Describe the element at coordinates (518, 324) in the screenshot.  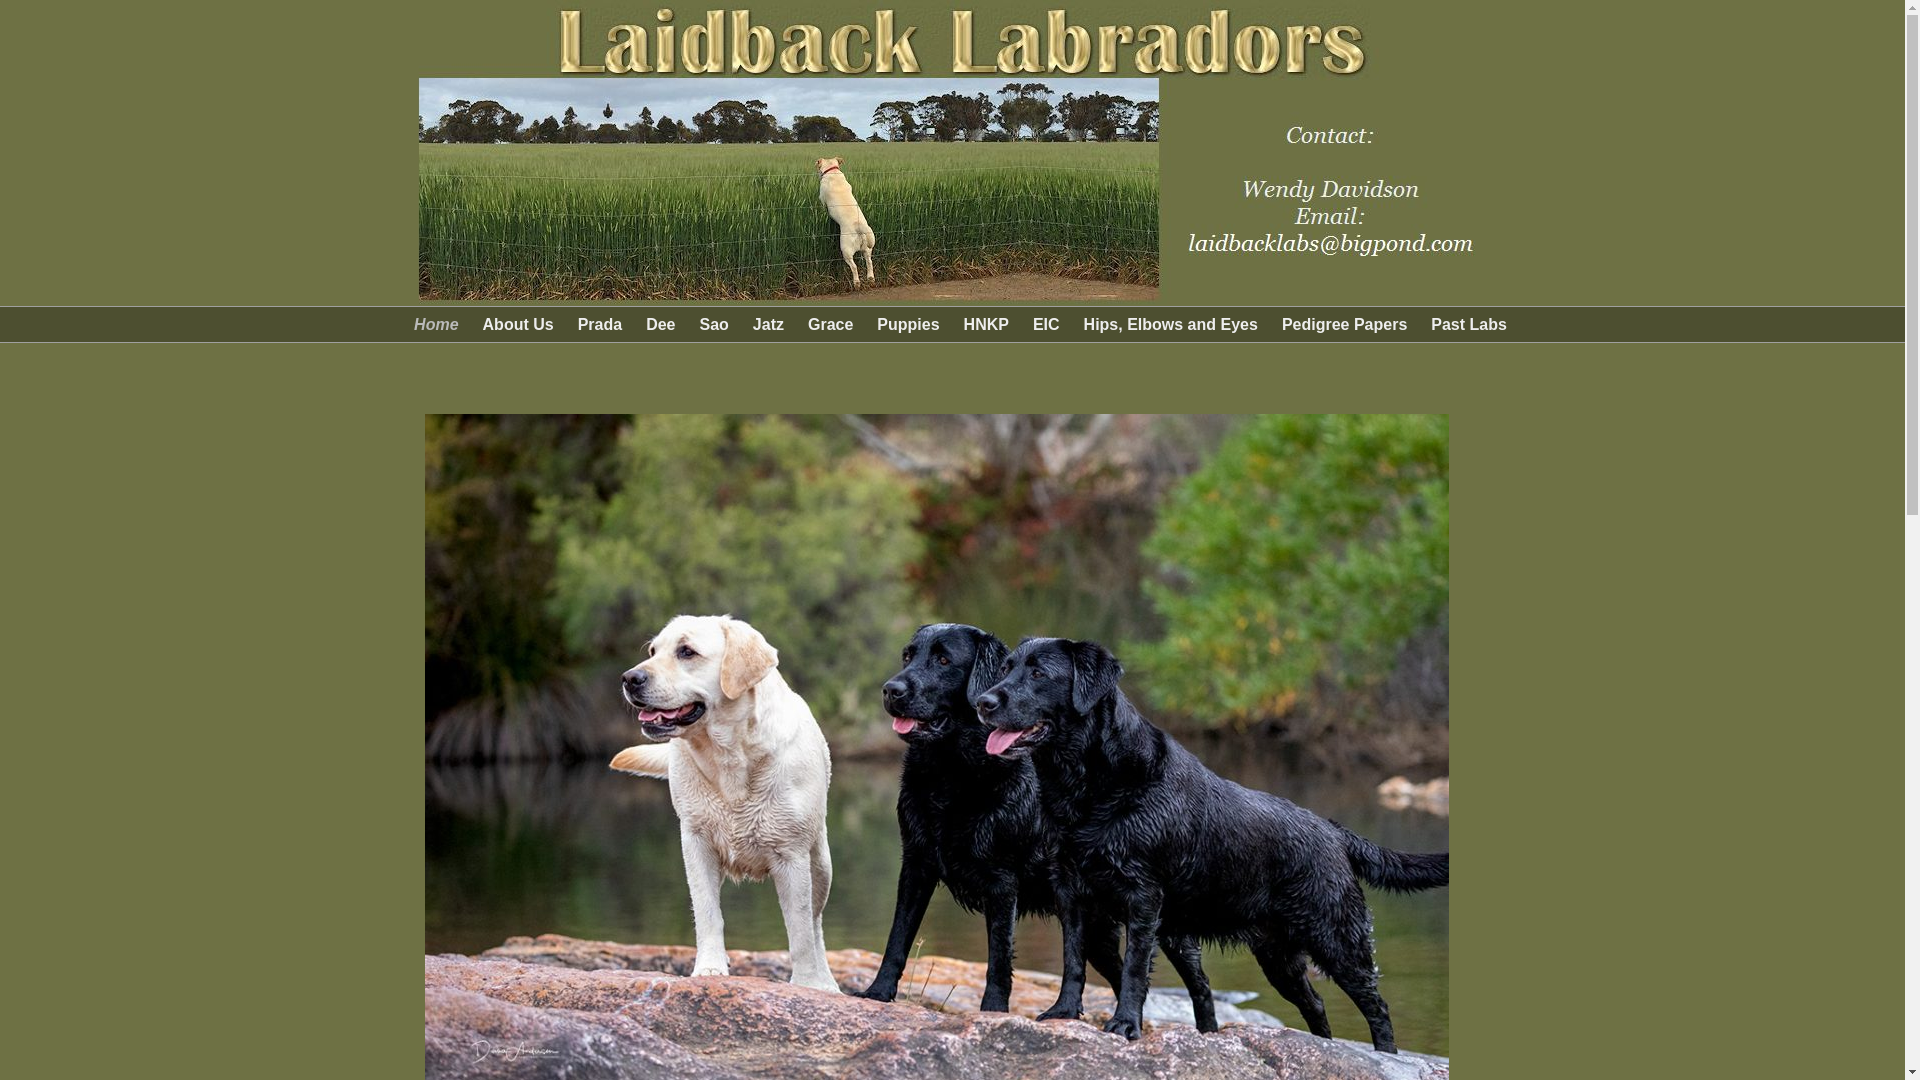
I see `About Us` at that location.